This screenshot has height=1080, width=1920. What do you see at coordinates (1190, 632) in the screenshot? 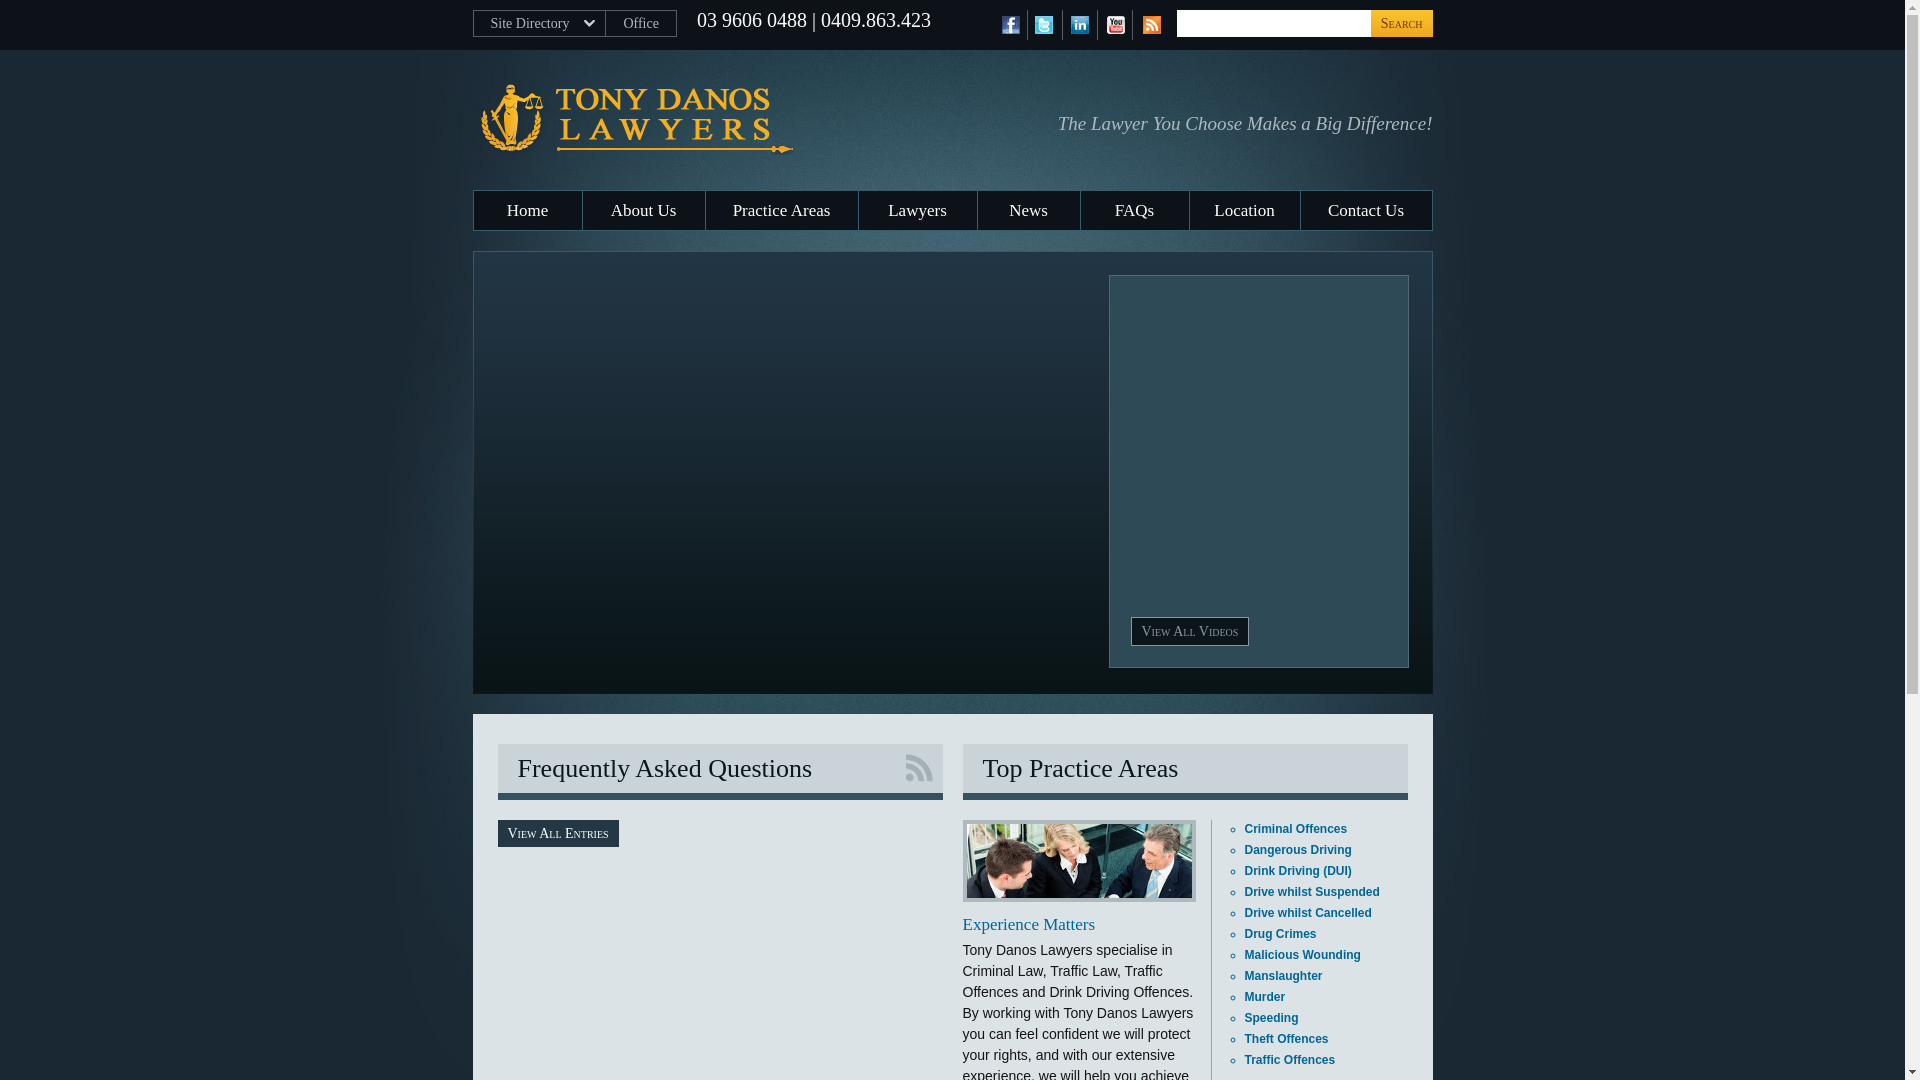
I see `View All Videos` at bounding box center [1190, 632].